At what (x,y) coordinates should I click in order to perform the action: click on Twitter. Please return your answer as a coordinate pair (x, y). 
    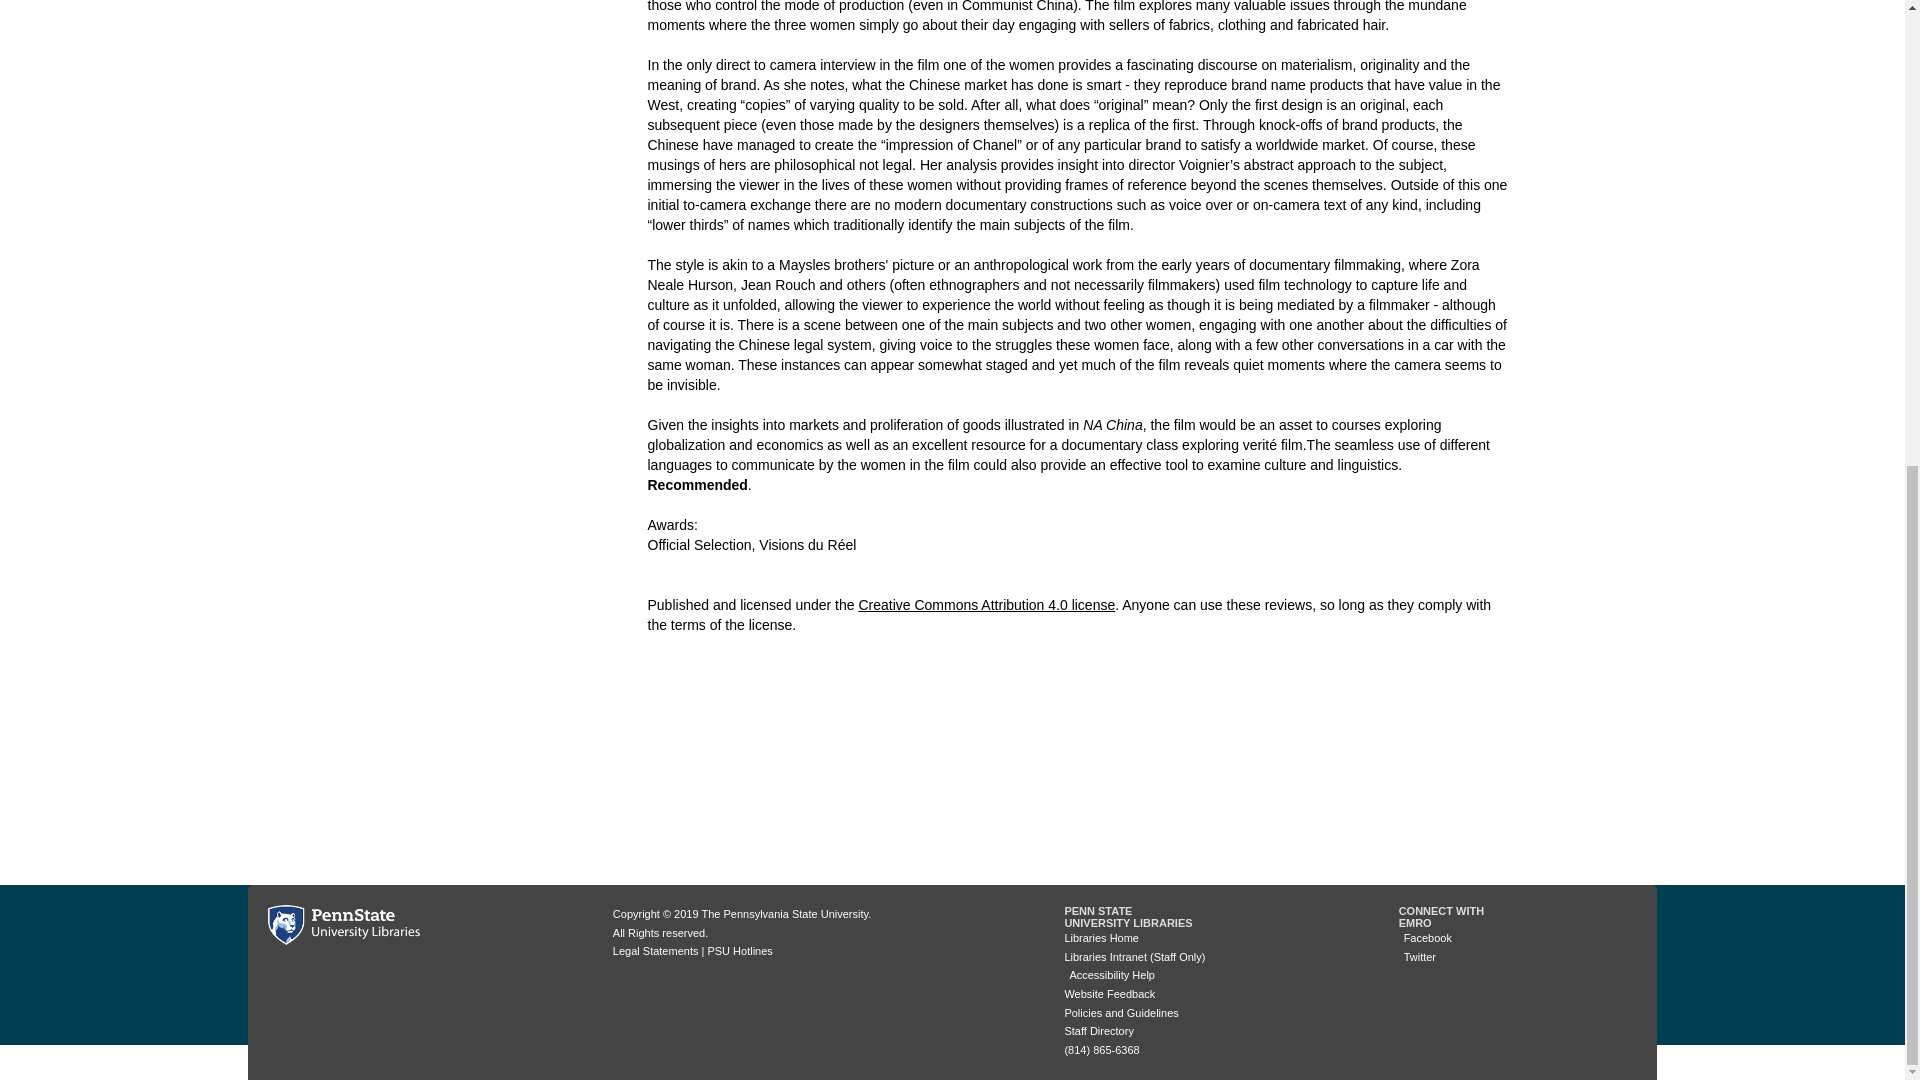
    Looking at the image, I should click on (1418, 957).